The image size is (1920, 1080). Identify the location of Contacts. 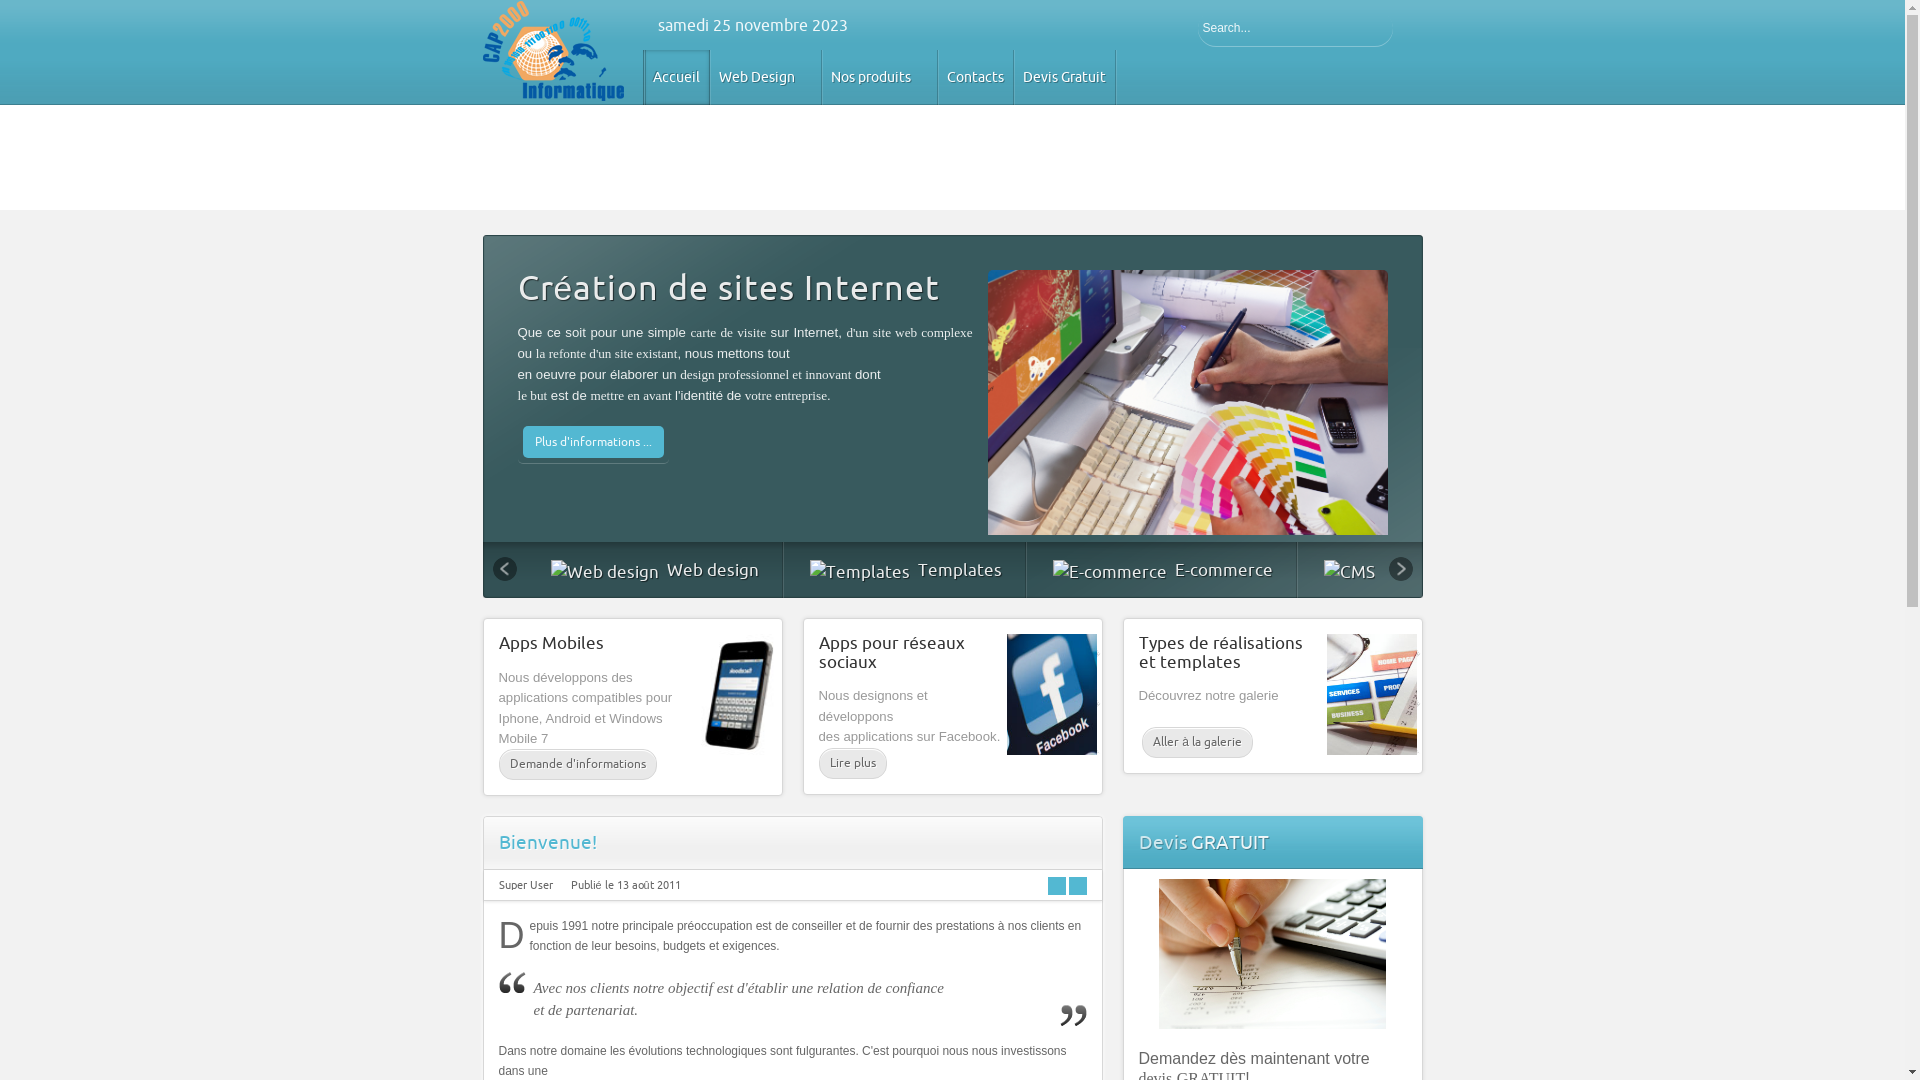
(974, 78).